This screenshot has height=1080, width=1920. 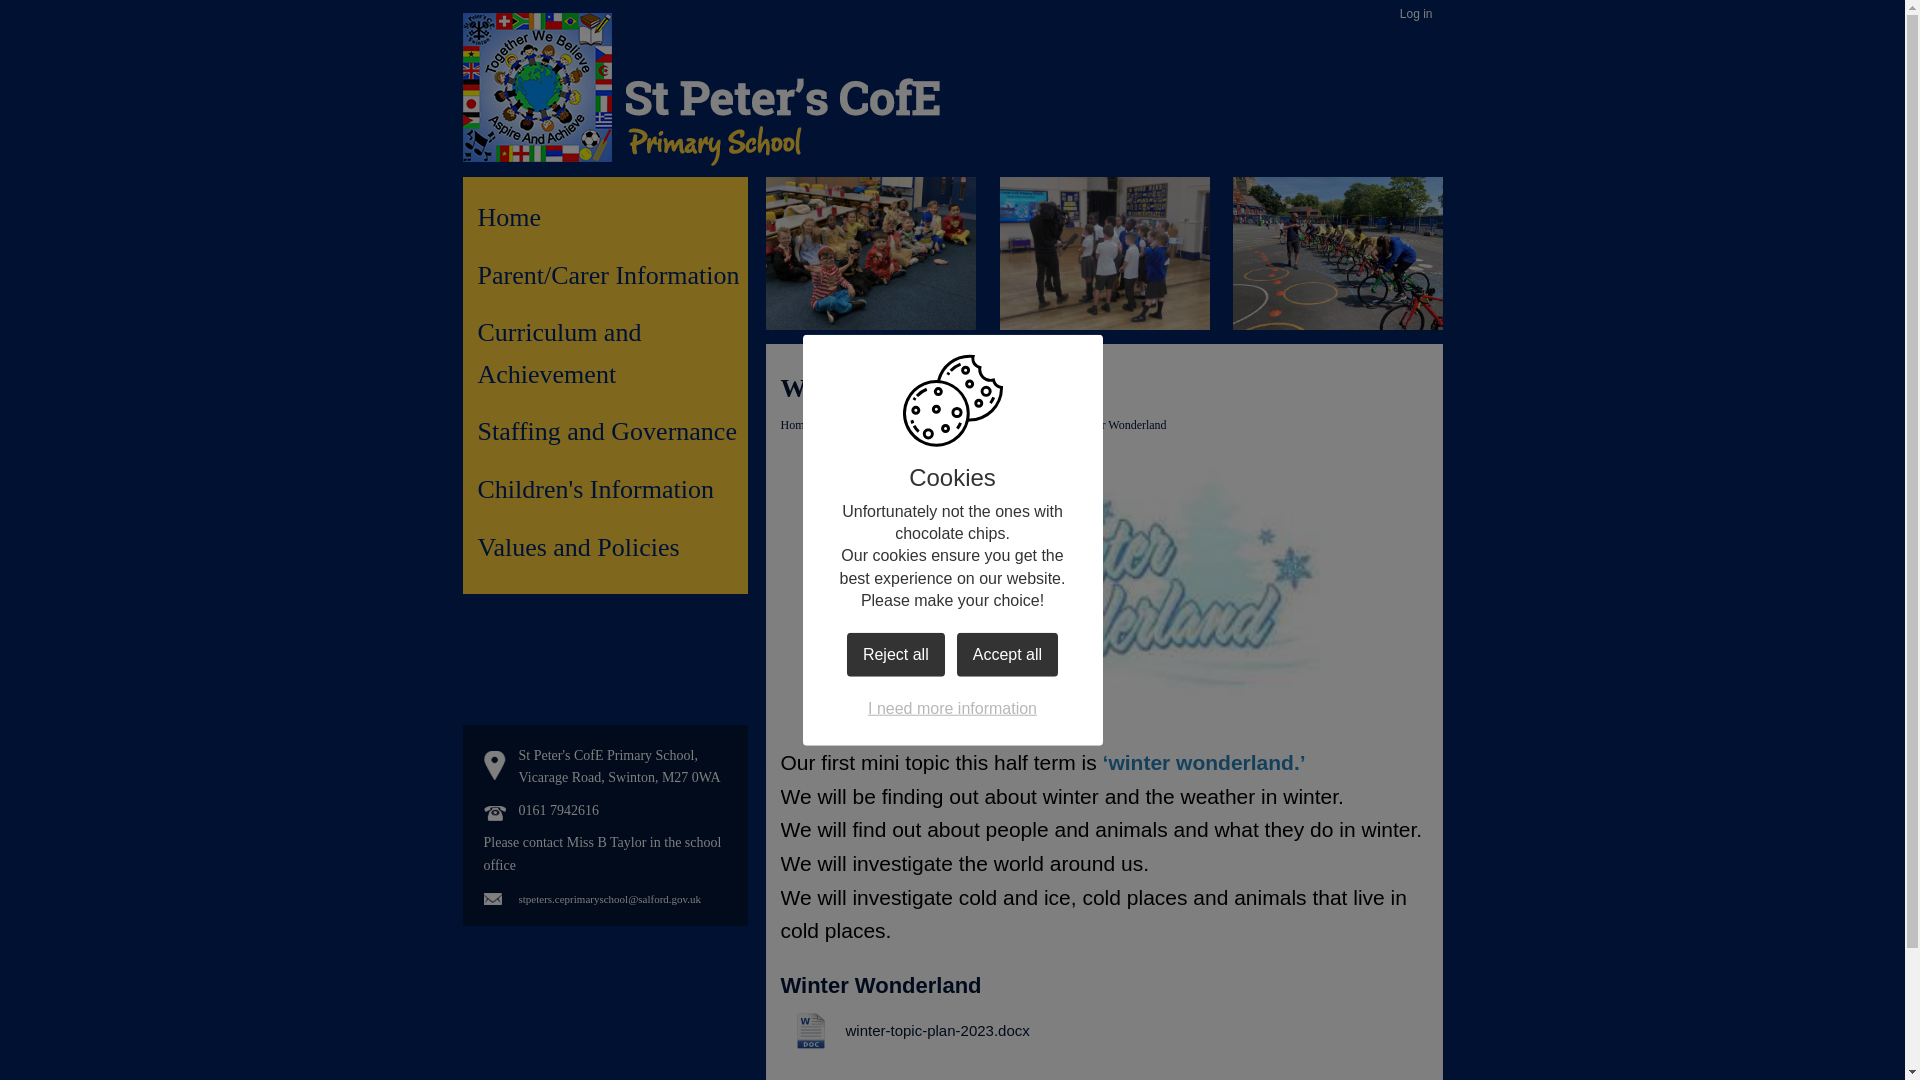 I want to click on Winter Wonderland, so click(x=1120, y=424).